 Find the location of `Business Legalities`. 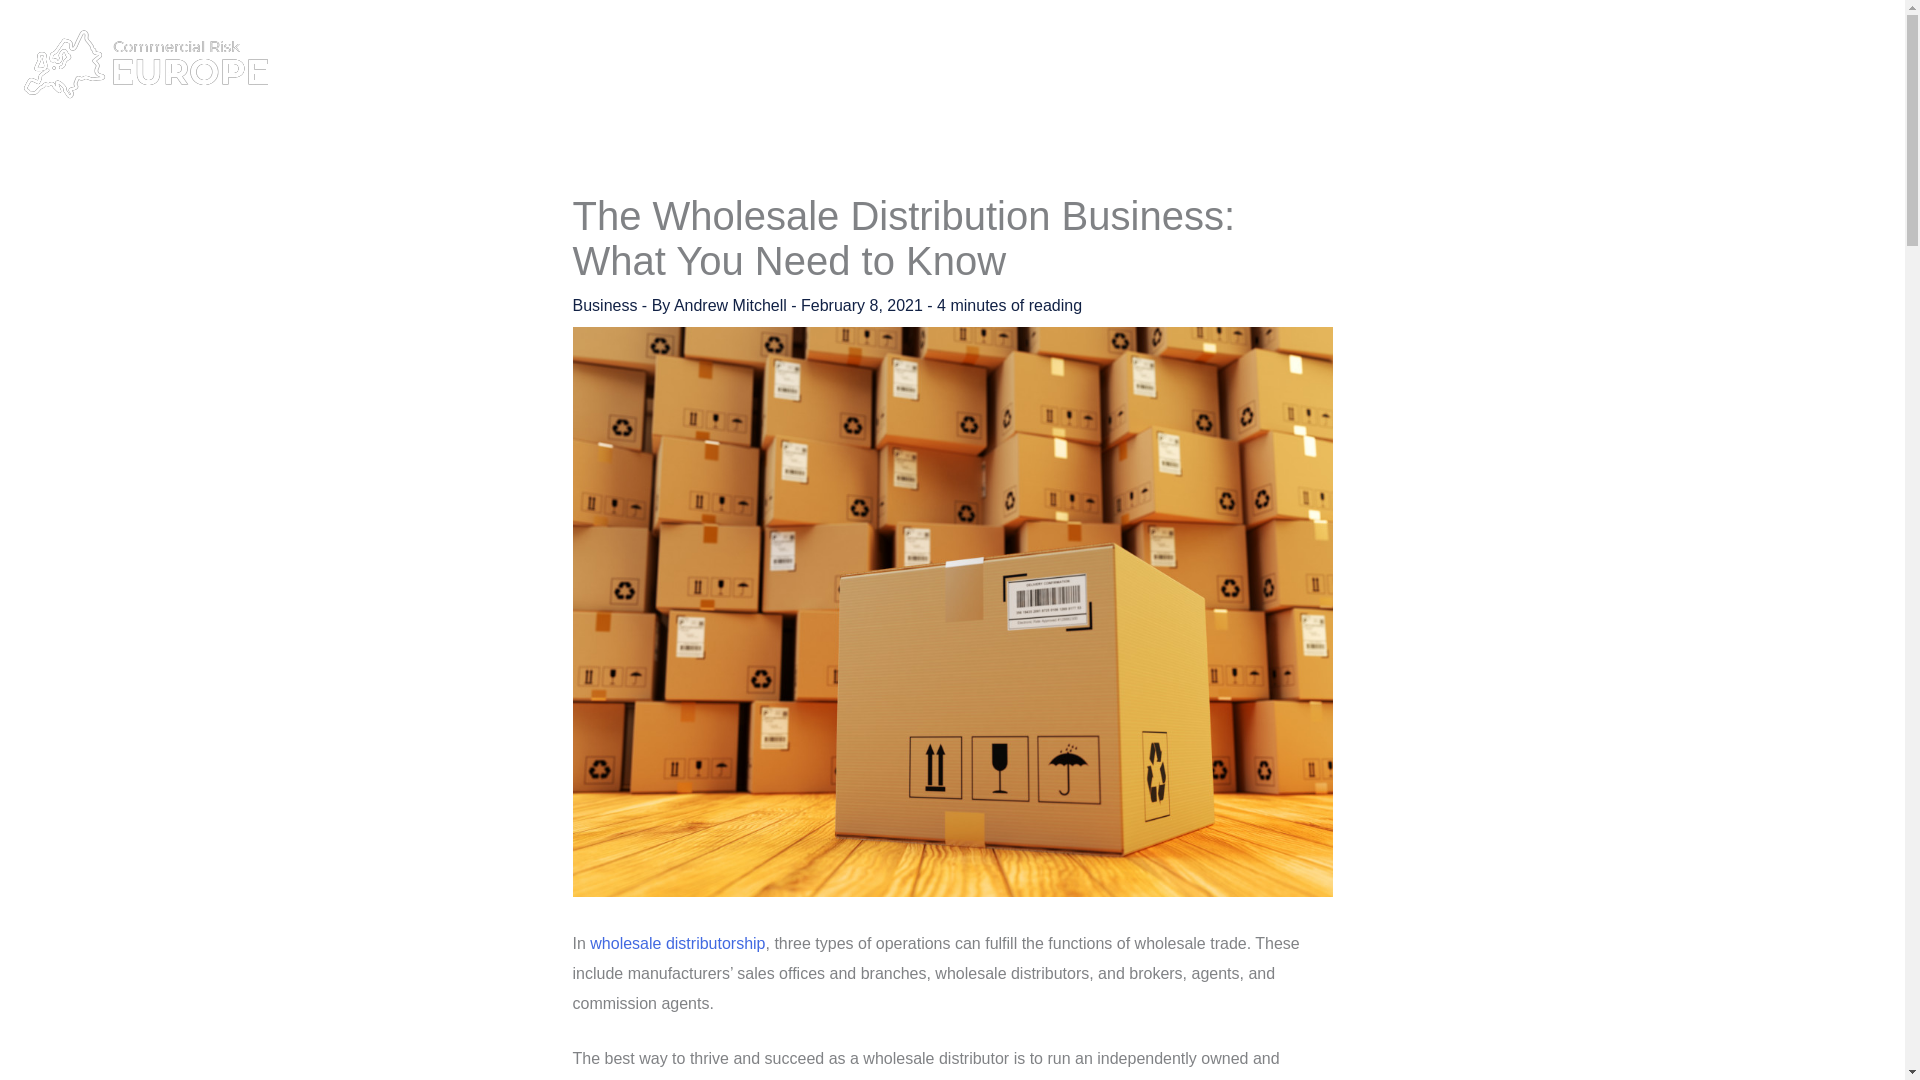

Business Legalities is located at coordinates (1470, 64).